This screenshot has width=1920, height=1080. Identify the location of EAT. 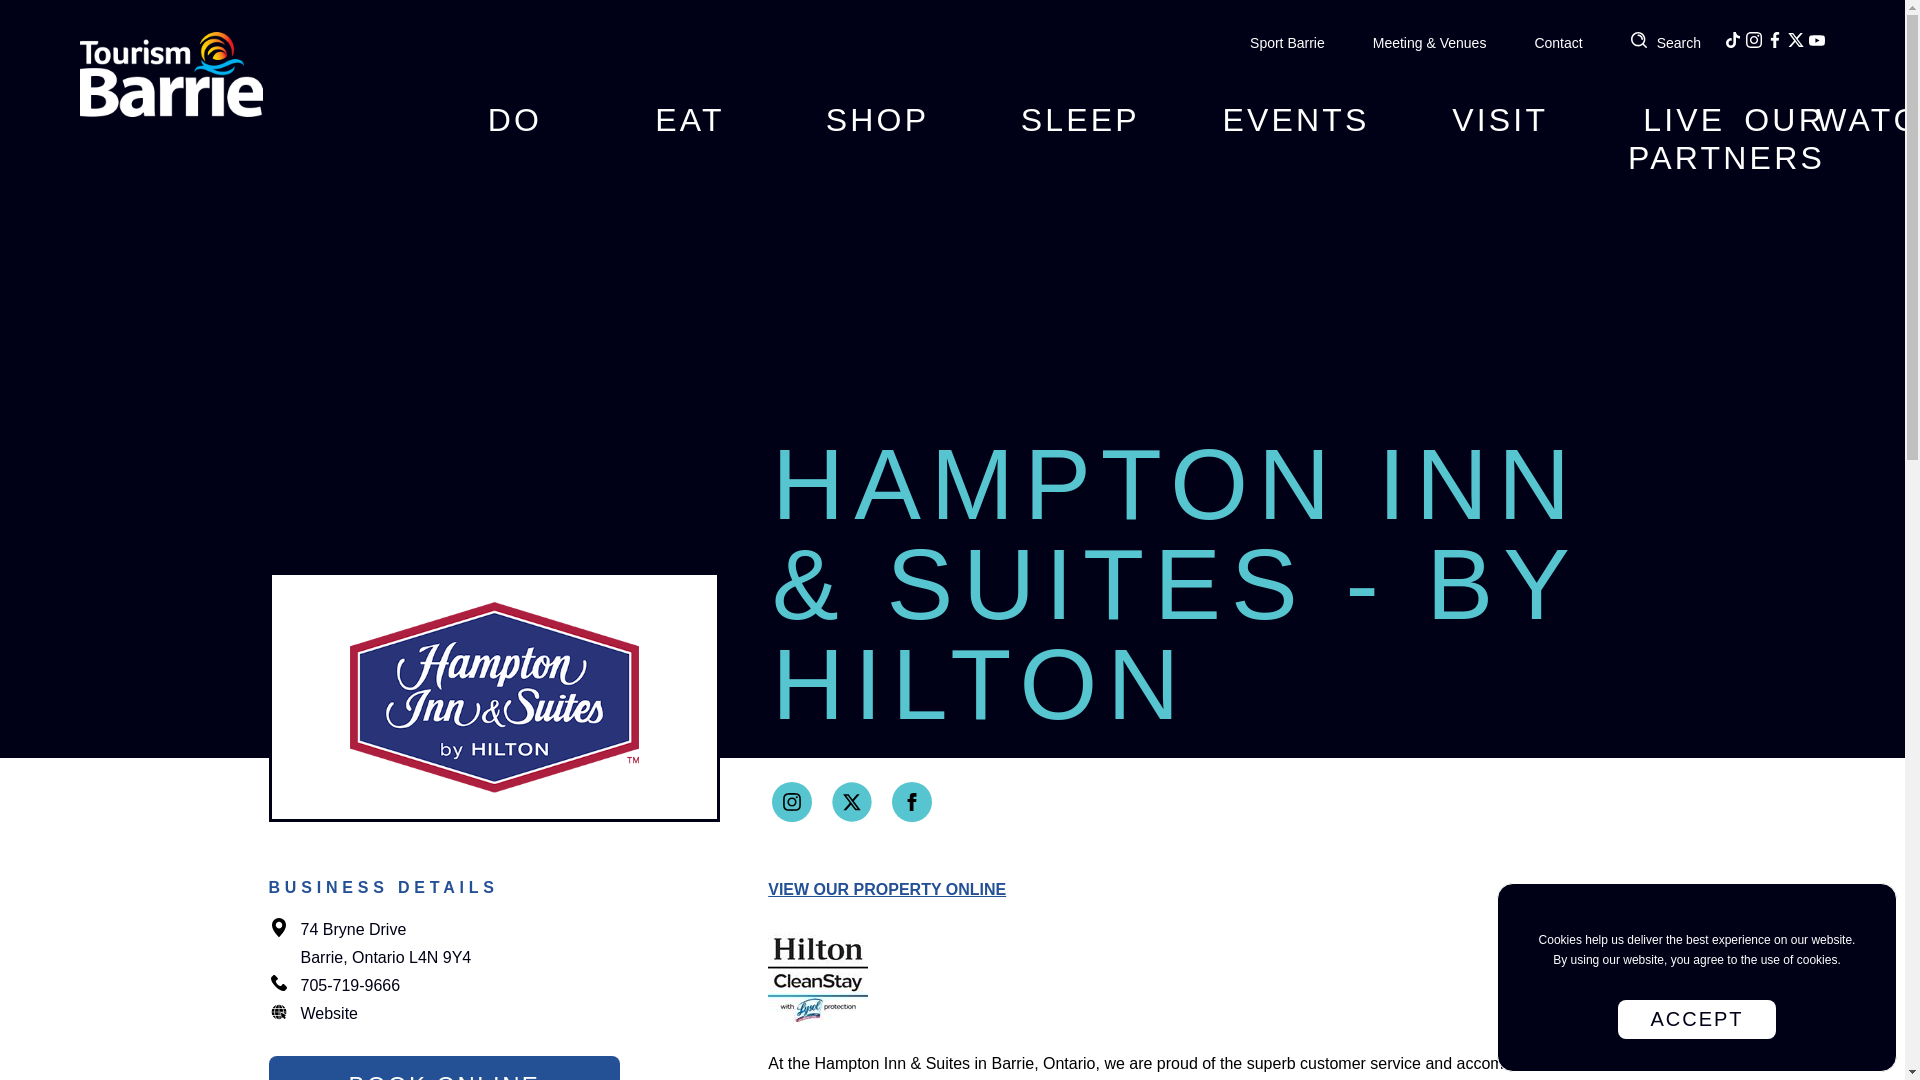
(690, 134).